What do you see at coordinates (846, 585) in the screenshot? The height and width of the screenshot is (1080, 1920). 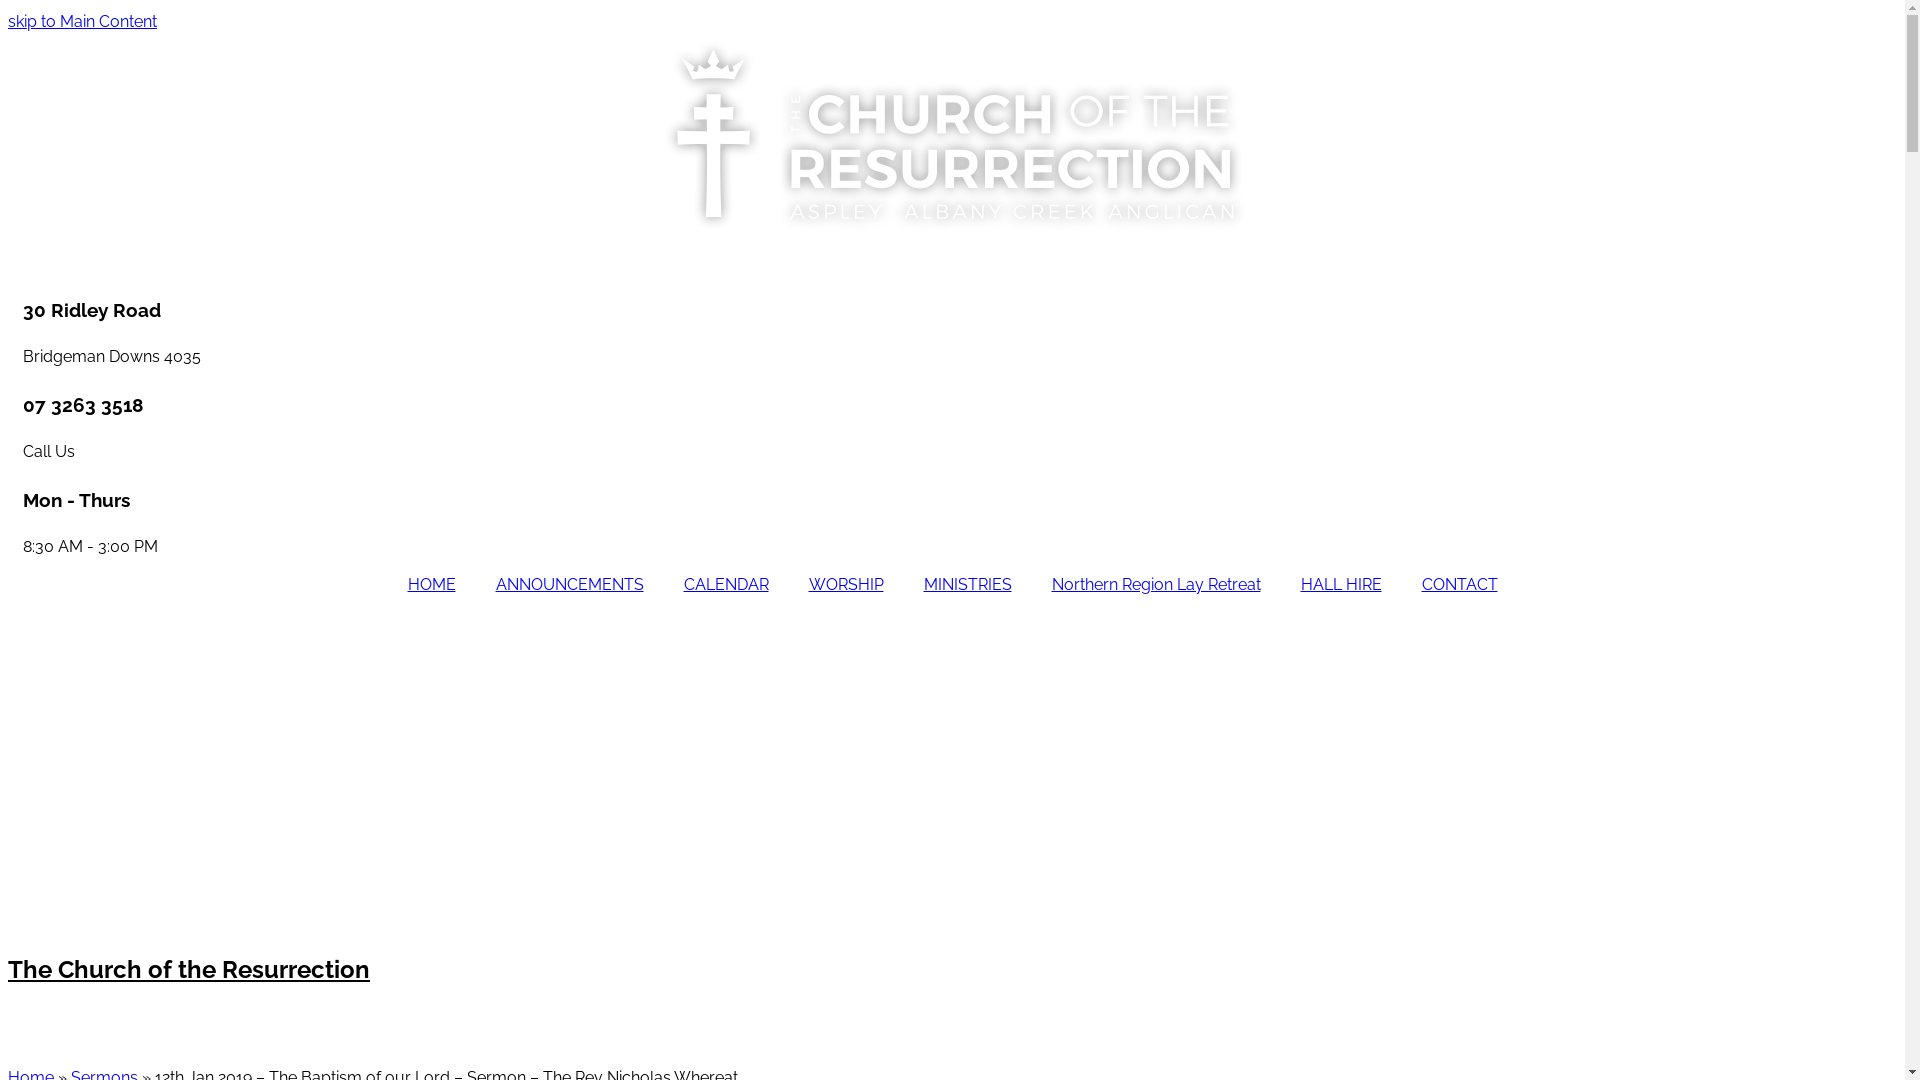 I see `WORSHIP` at bounding box center [846, 585].